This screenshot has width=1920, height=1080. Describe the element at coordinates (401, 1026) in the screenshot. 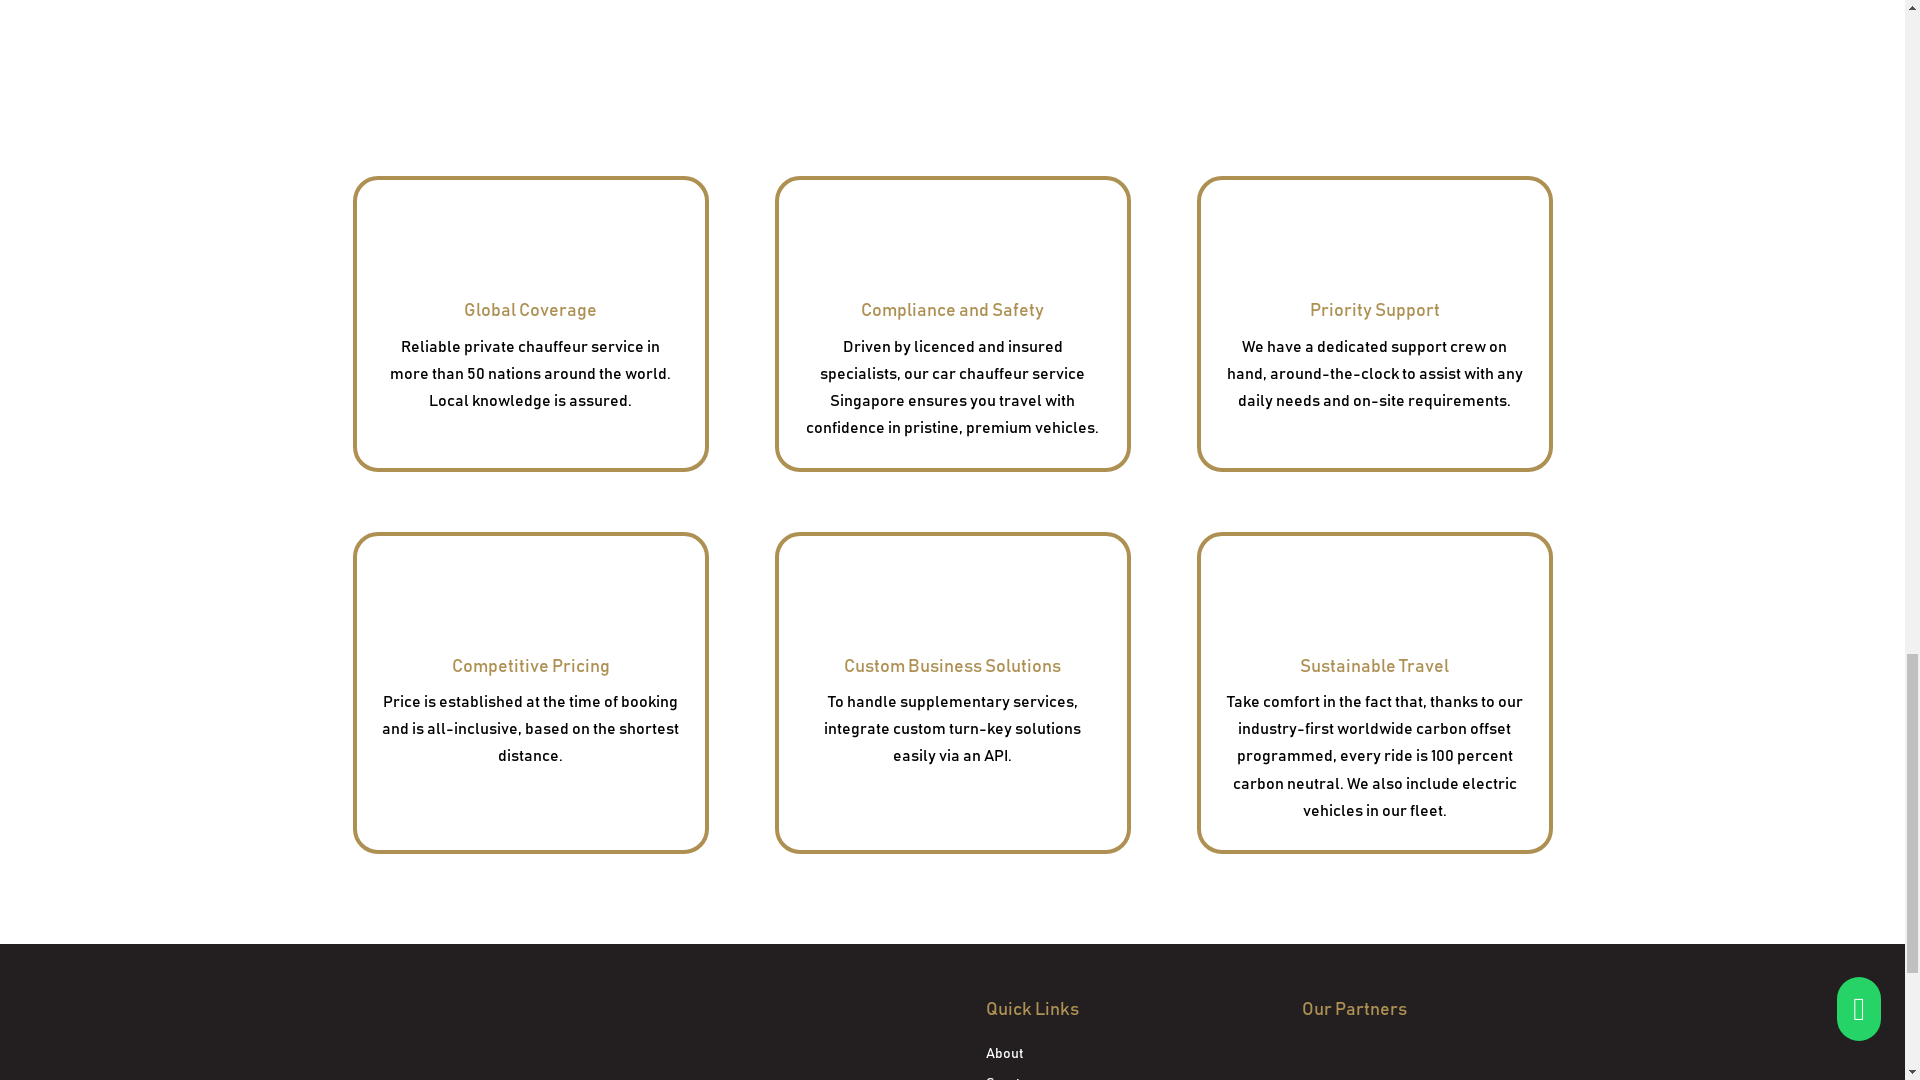

I see `limo-z-logo-footer` at that location.